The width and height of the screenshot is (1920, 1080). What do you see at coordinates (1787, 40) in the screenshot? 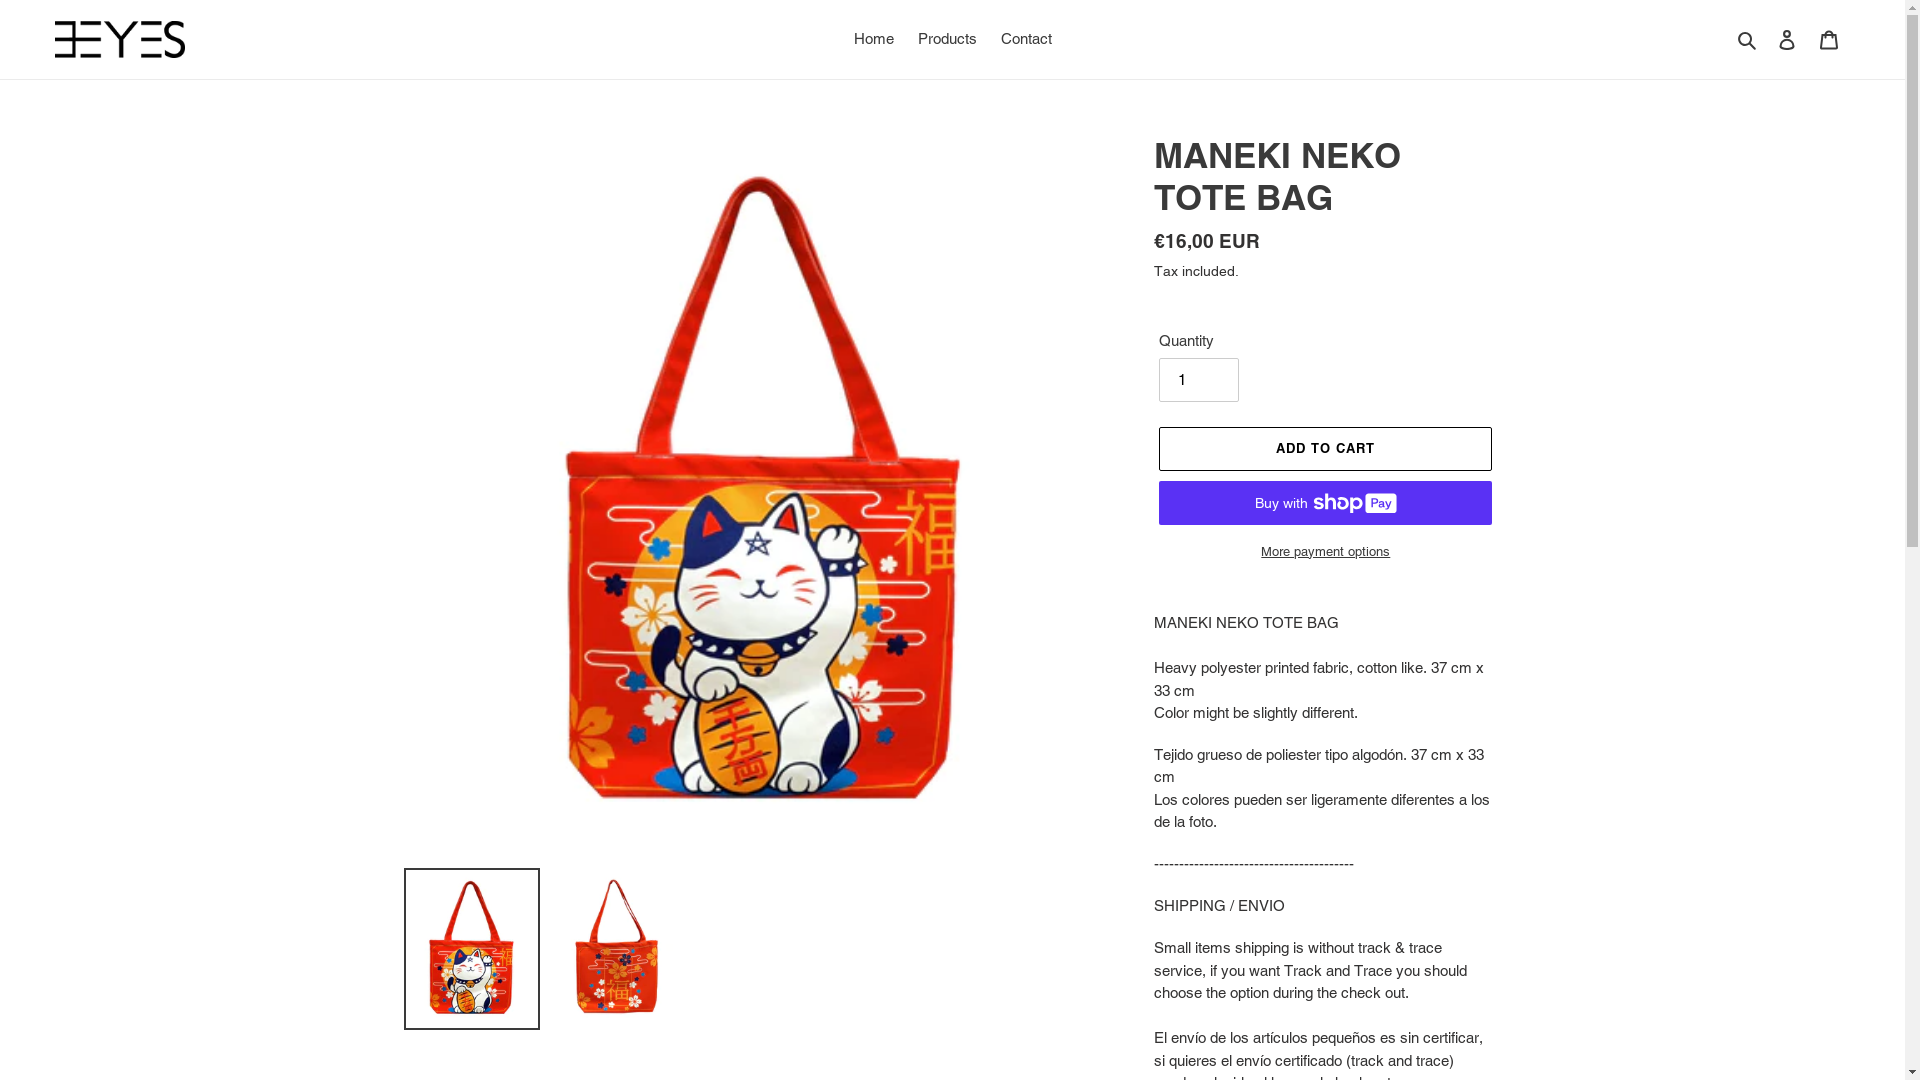
I see `Log in` at bounding box center [1787, 40].